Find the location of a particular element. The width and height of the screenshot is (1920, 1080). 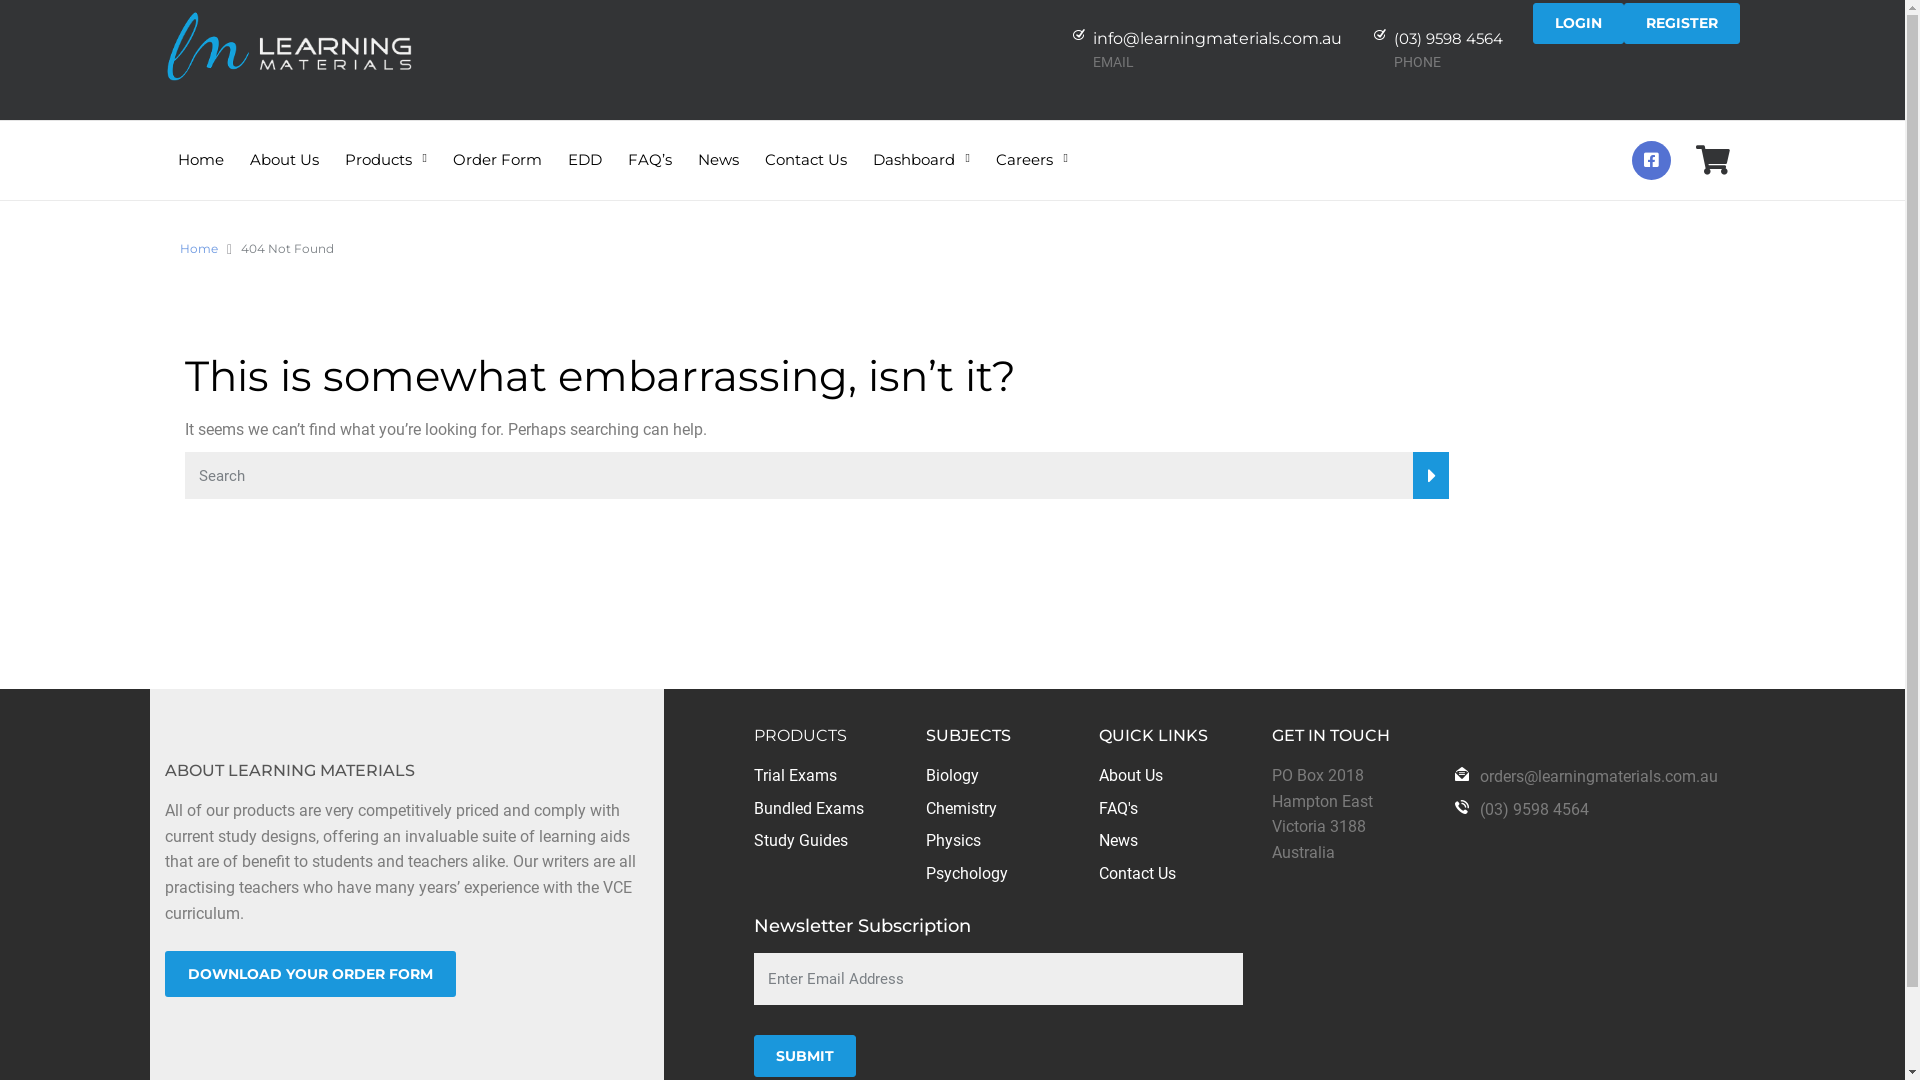

Order Form is located at coordinates (498, 146).